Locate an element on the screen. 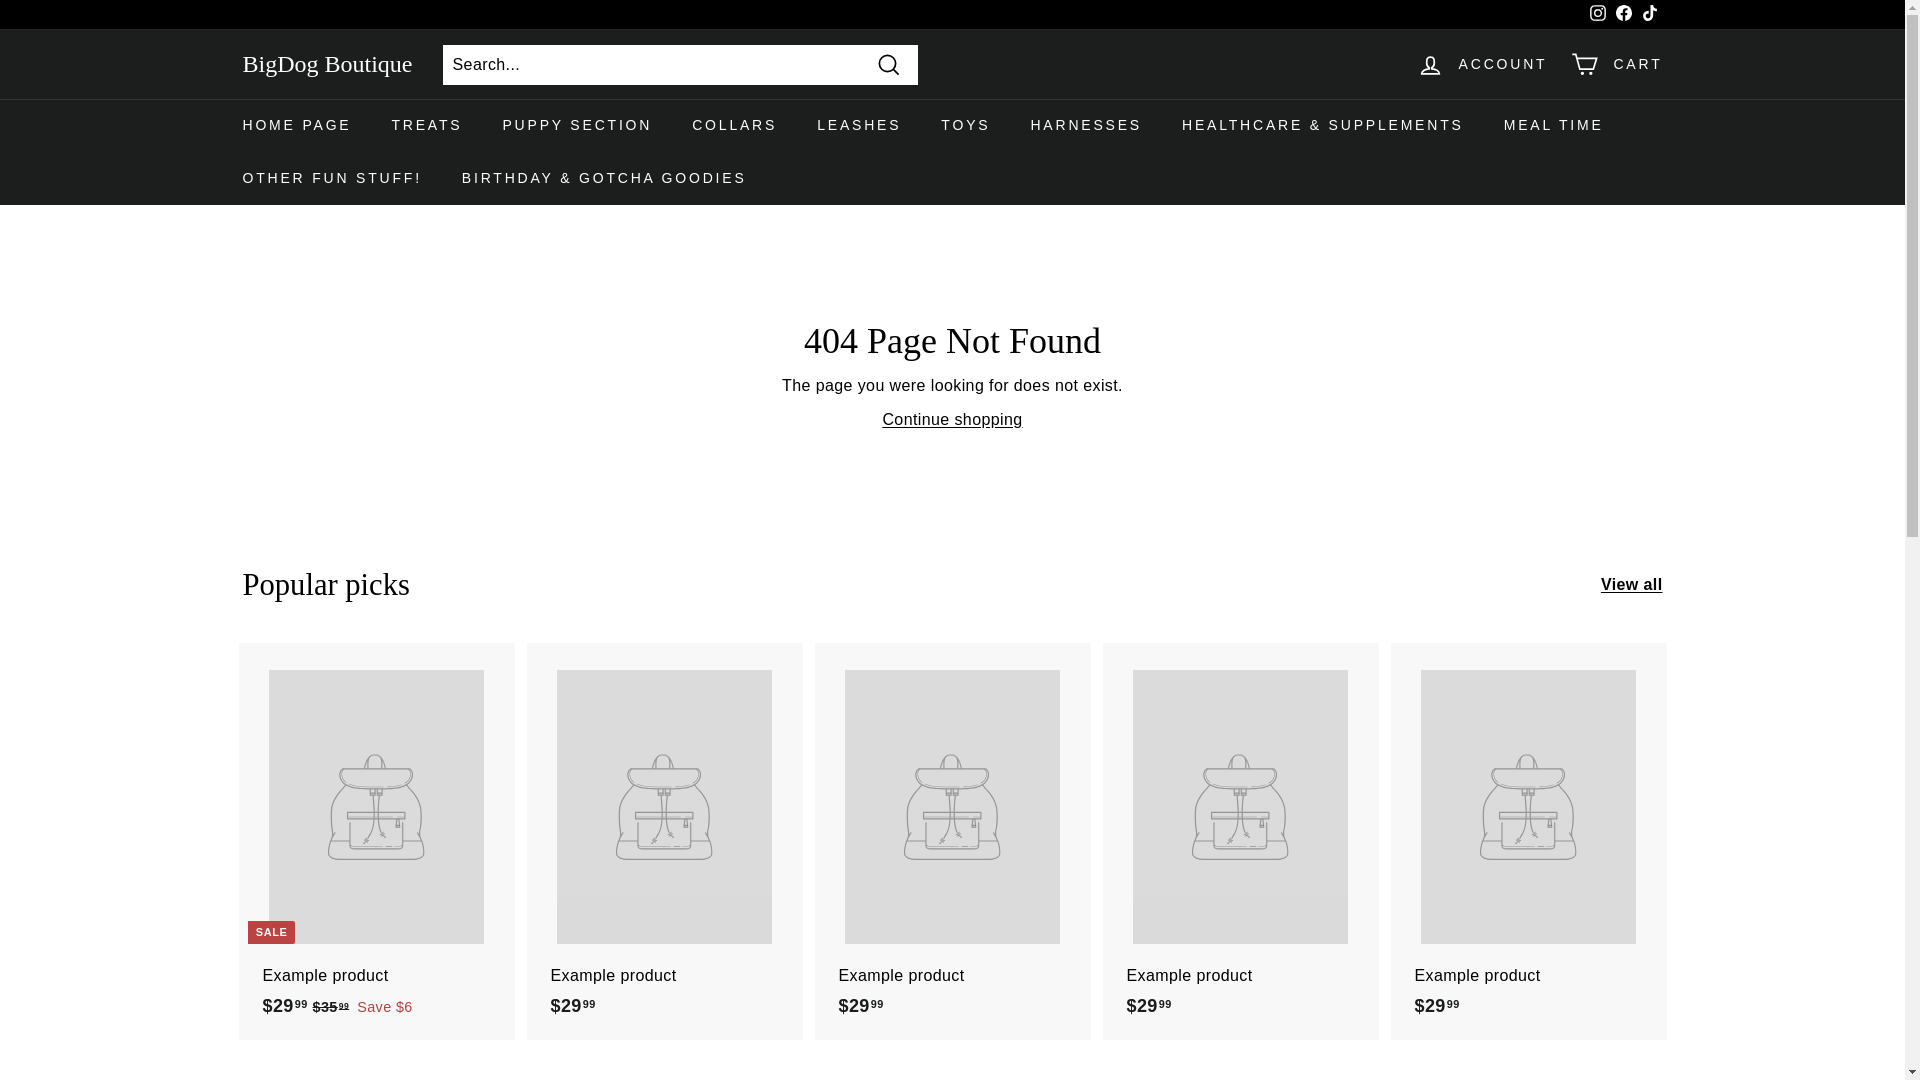  PUPPY SECTION is located at coordinates (576, 126).